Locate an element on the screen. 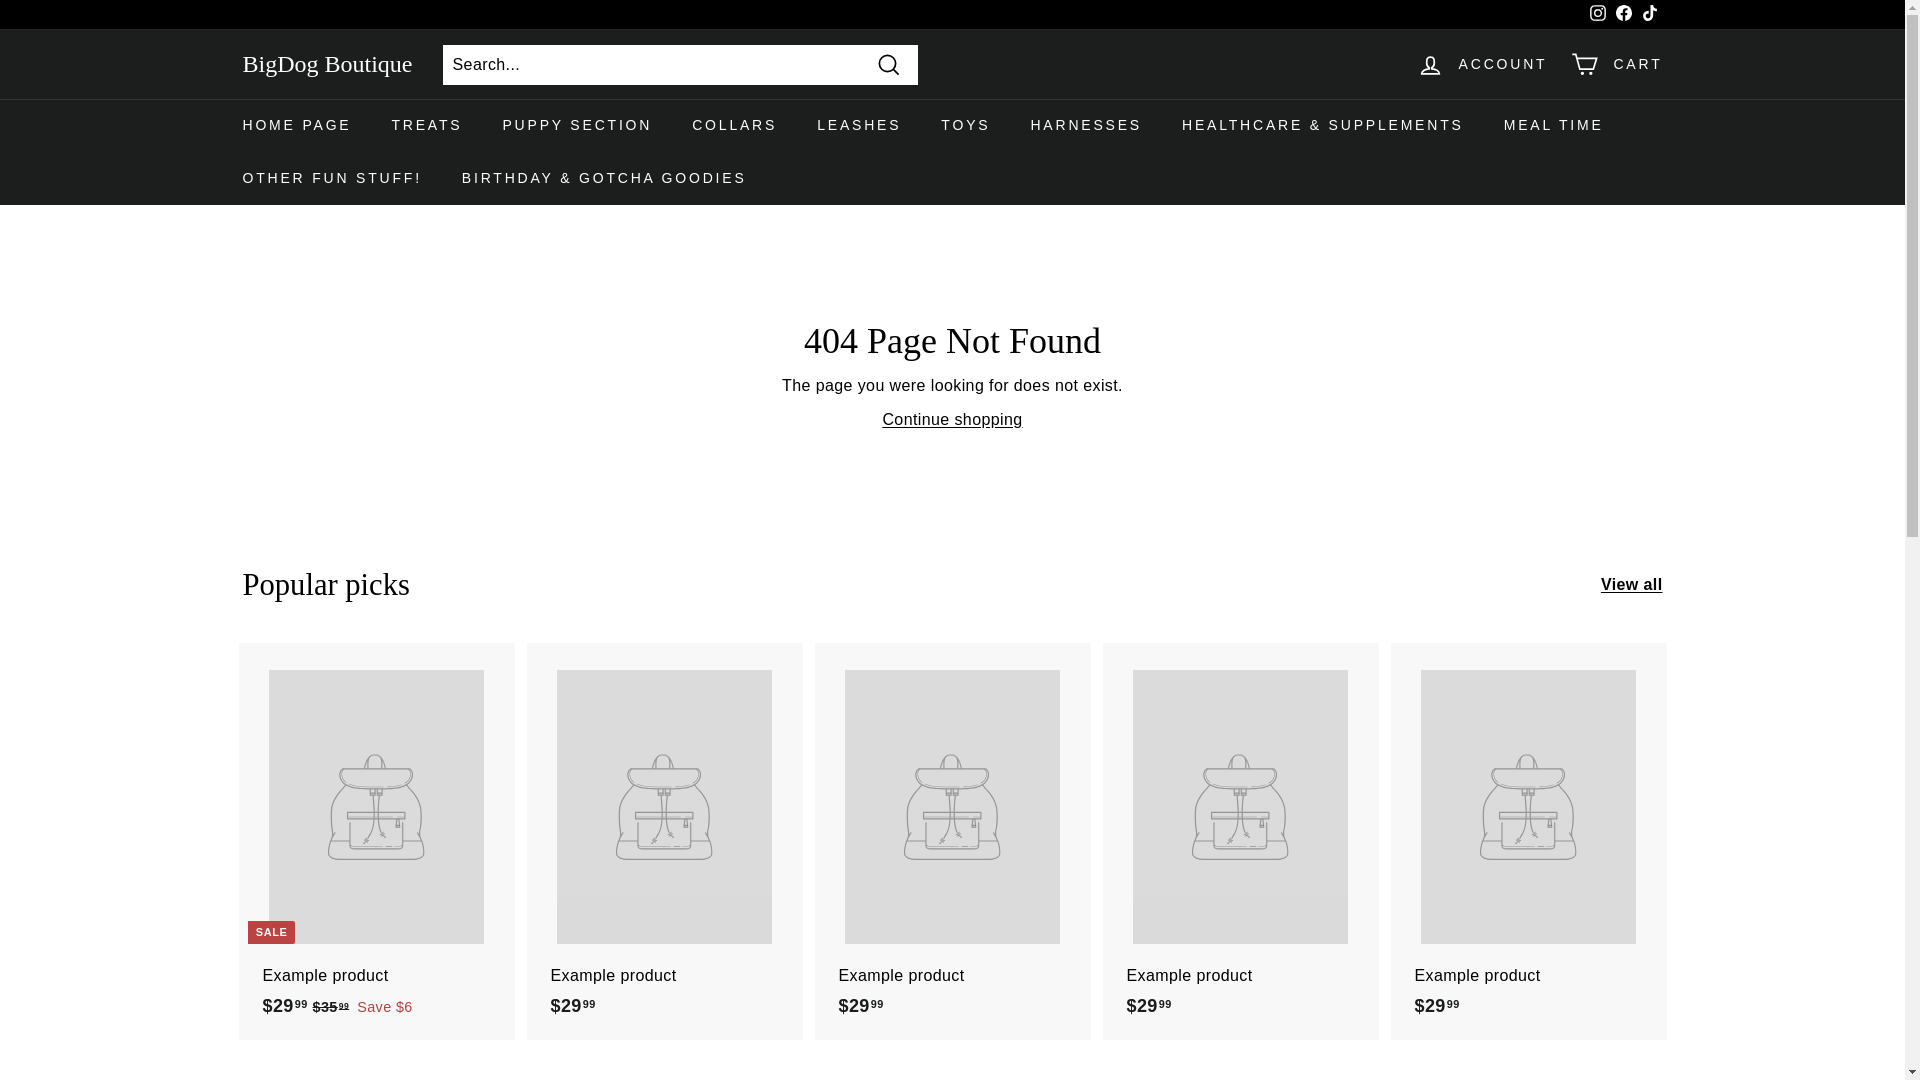  PUPPY SECTION is located at coordinates (576, 126).